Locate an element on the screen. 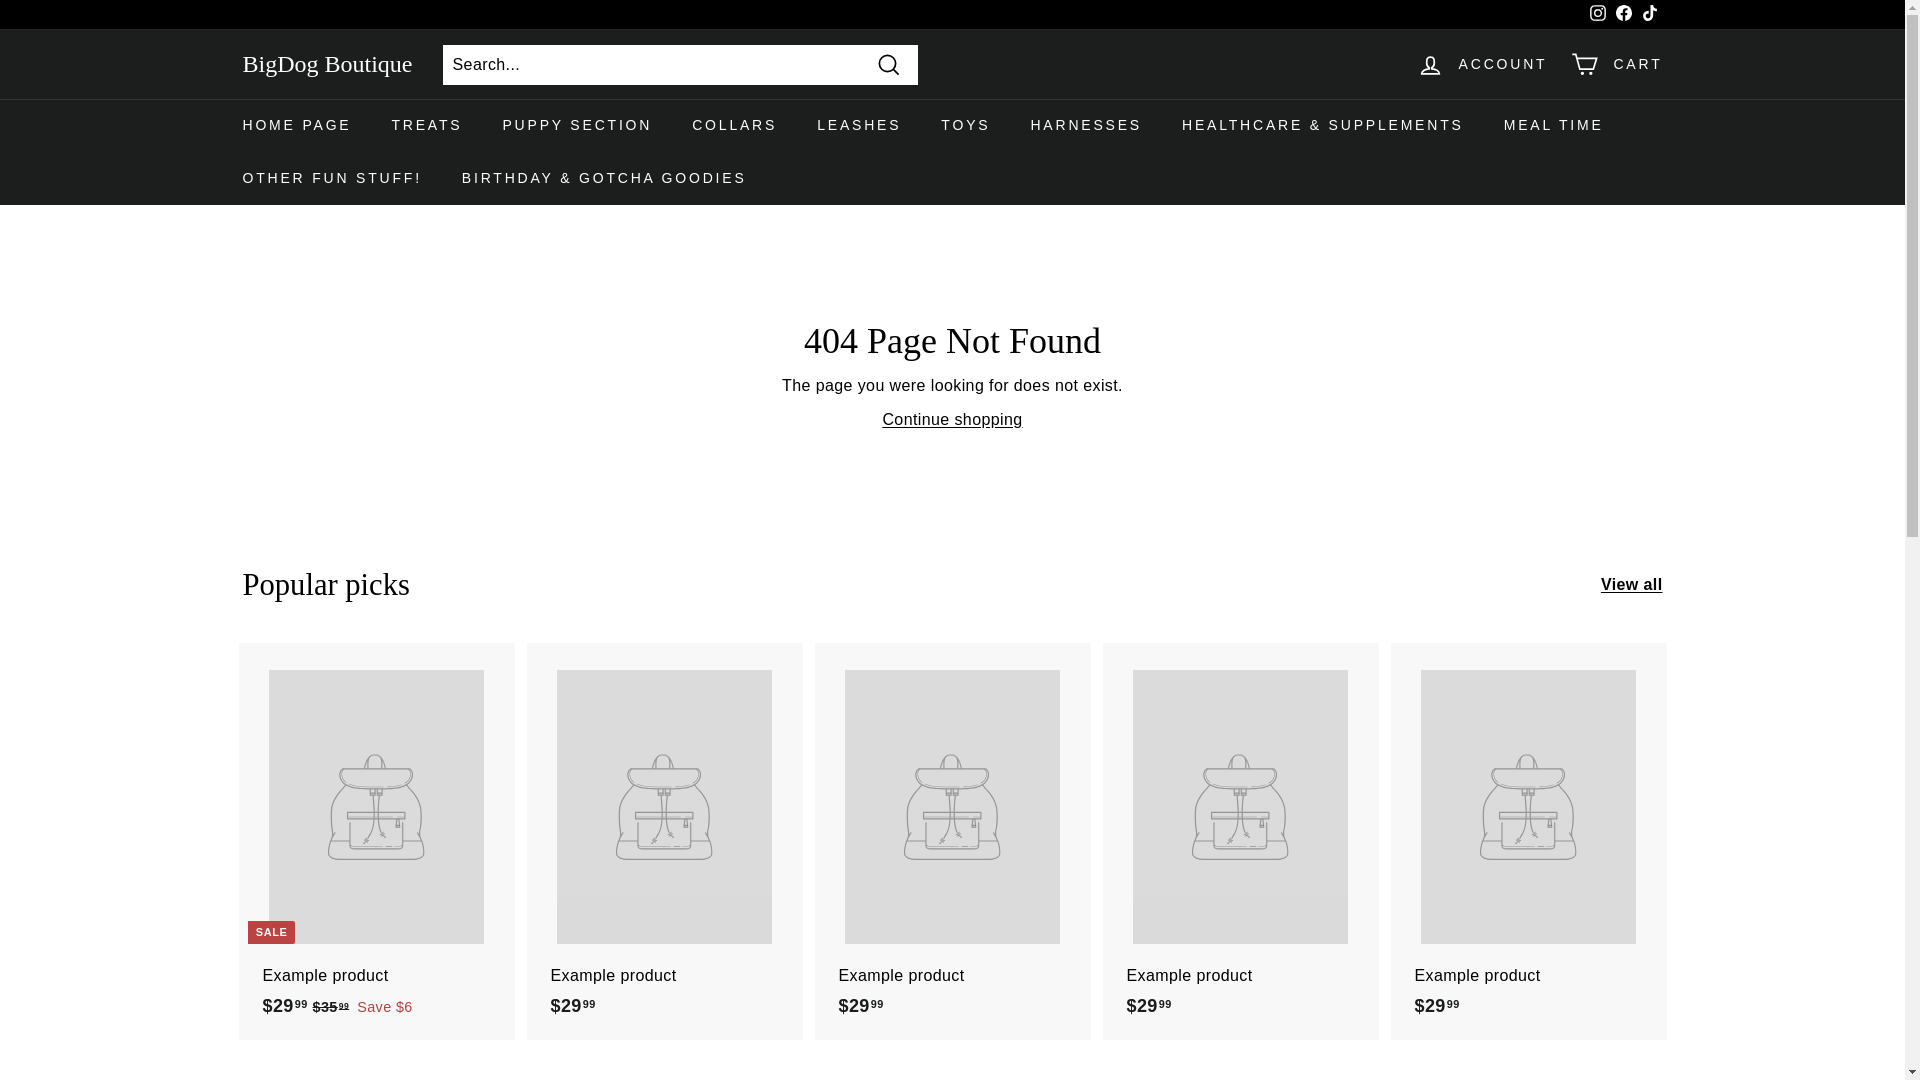  PUPPY SECTION is located at coordinates (576, 126).